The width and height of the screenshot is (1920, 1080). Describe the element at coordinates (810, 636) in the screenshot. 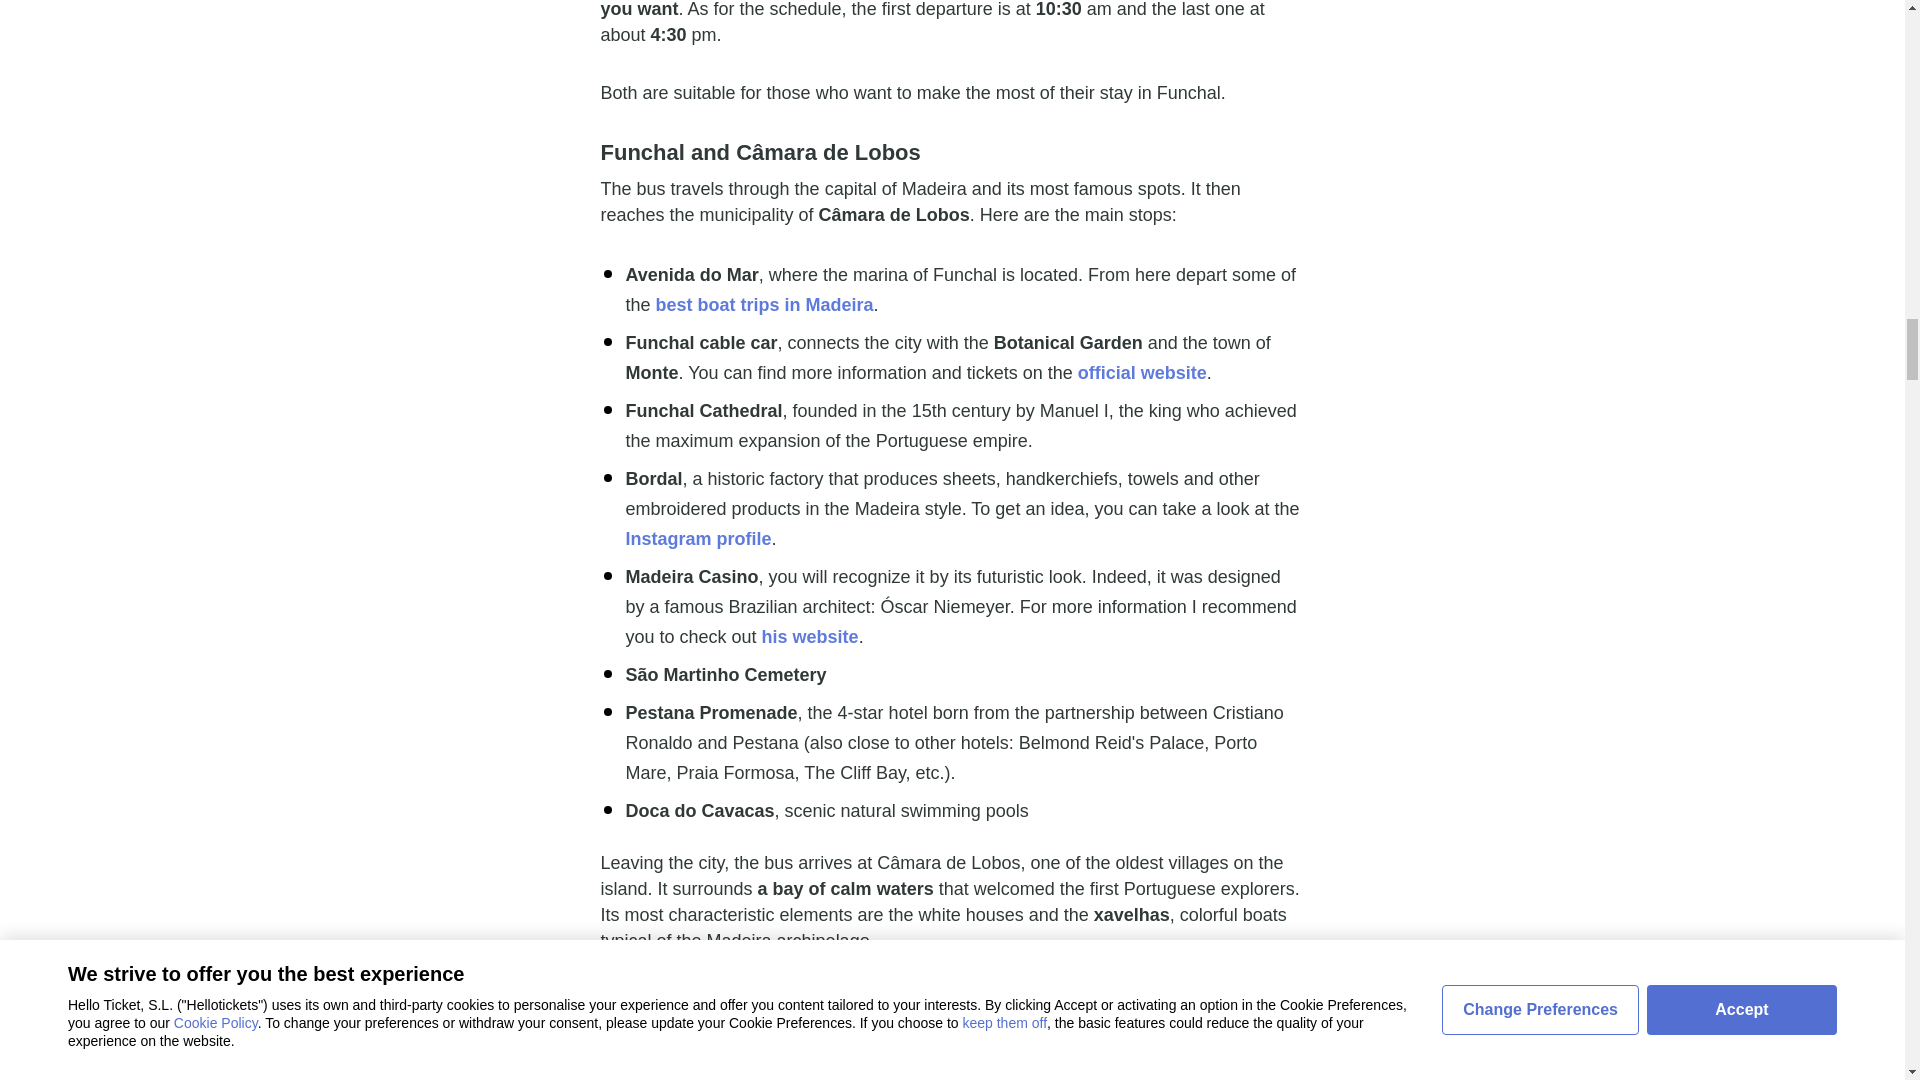

I see `his website` at that location.